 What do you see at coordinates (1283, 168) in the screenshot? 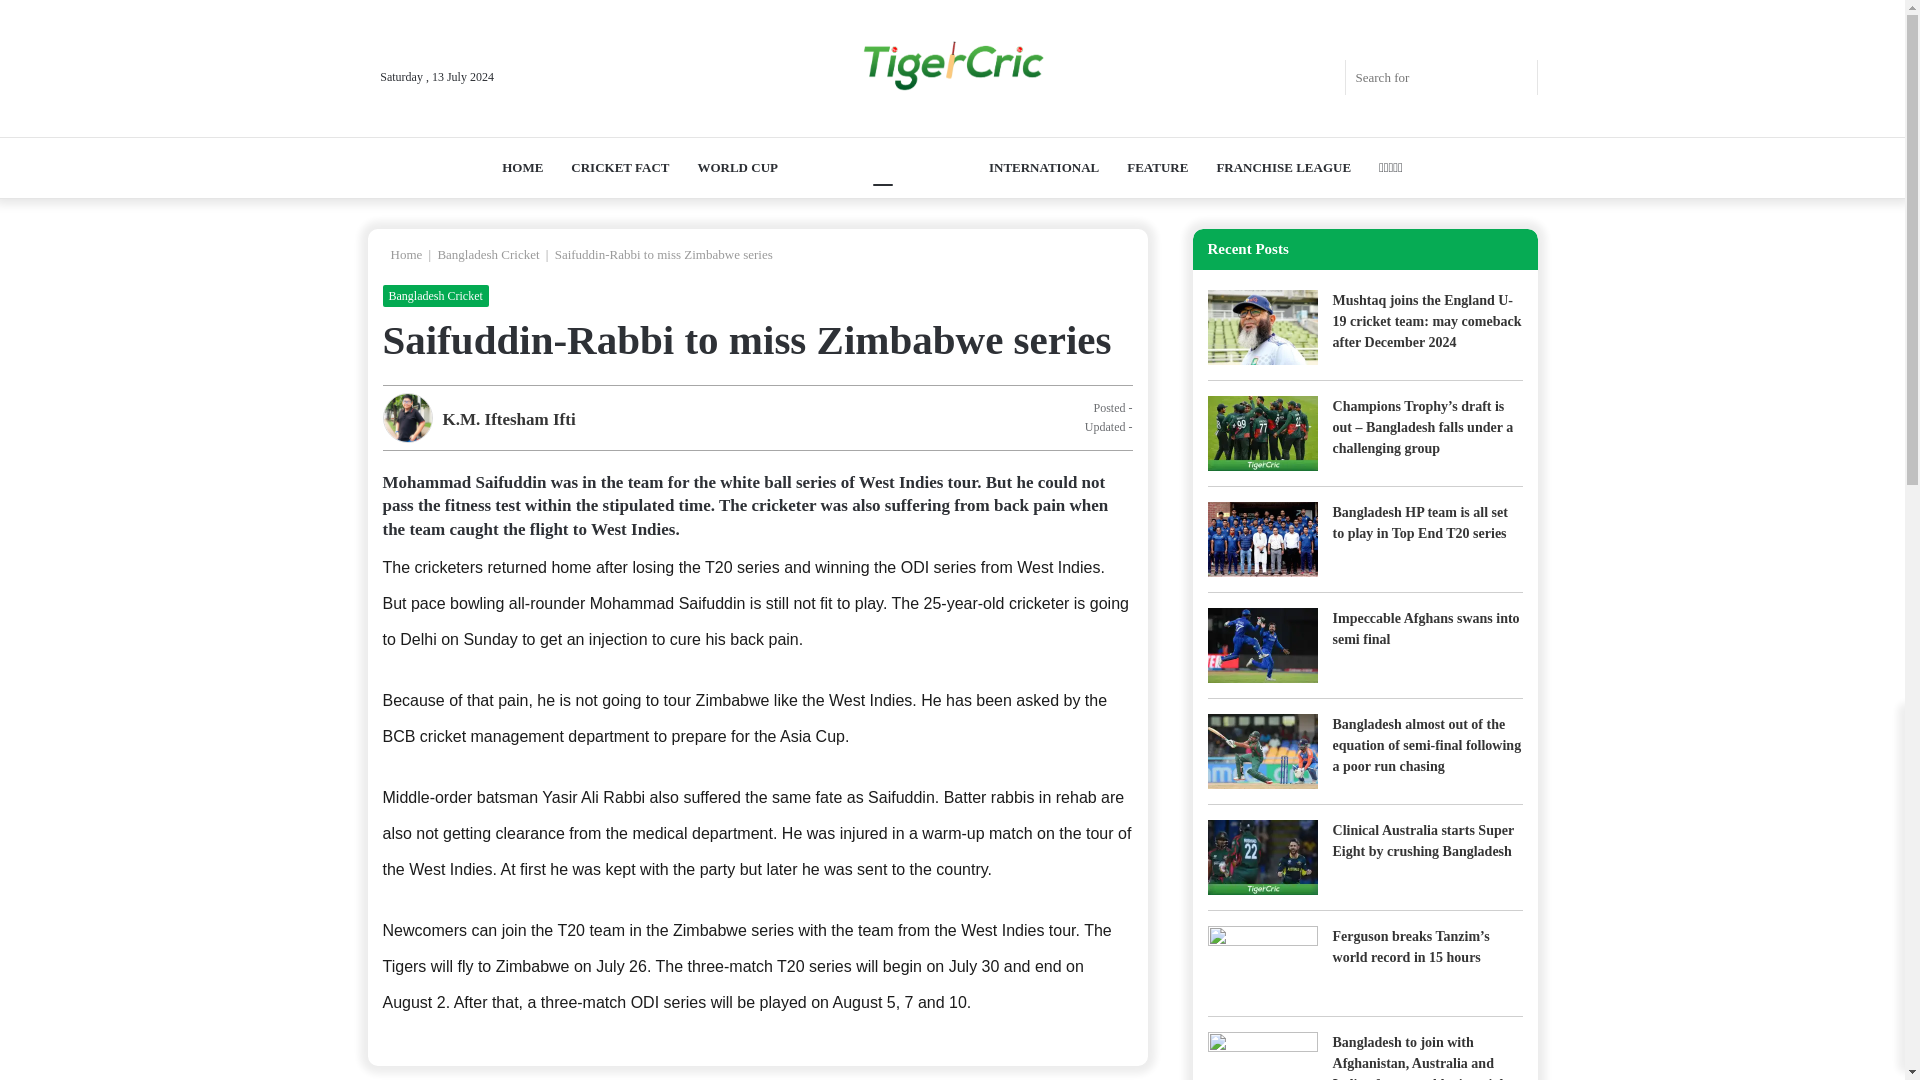
I see `FRANCHISE LEAGUE` at bounding box center [1283, 168].